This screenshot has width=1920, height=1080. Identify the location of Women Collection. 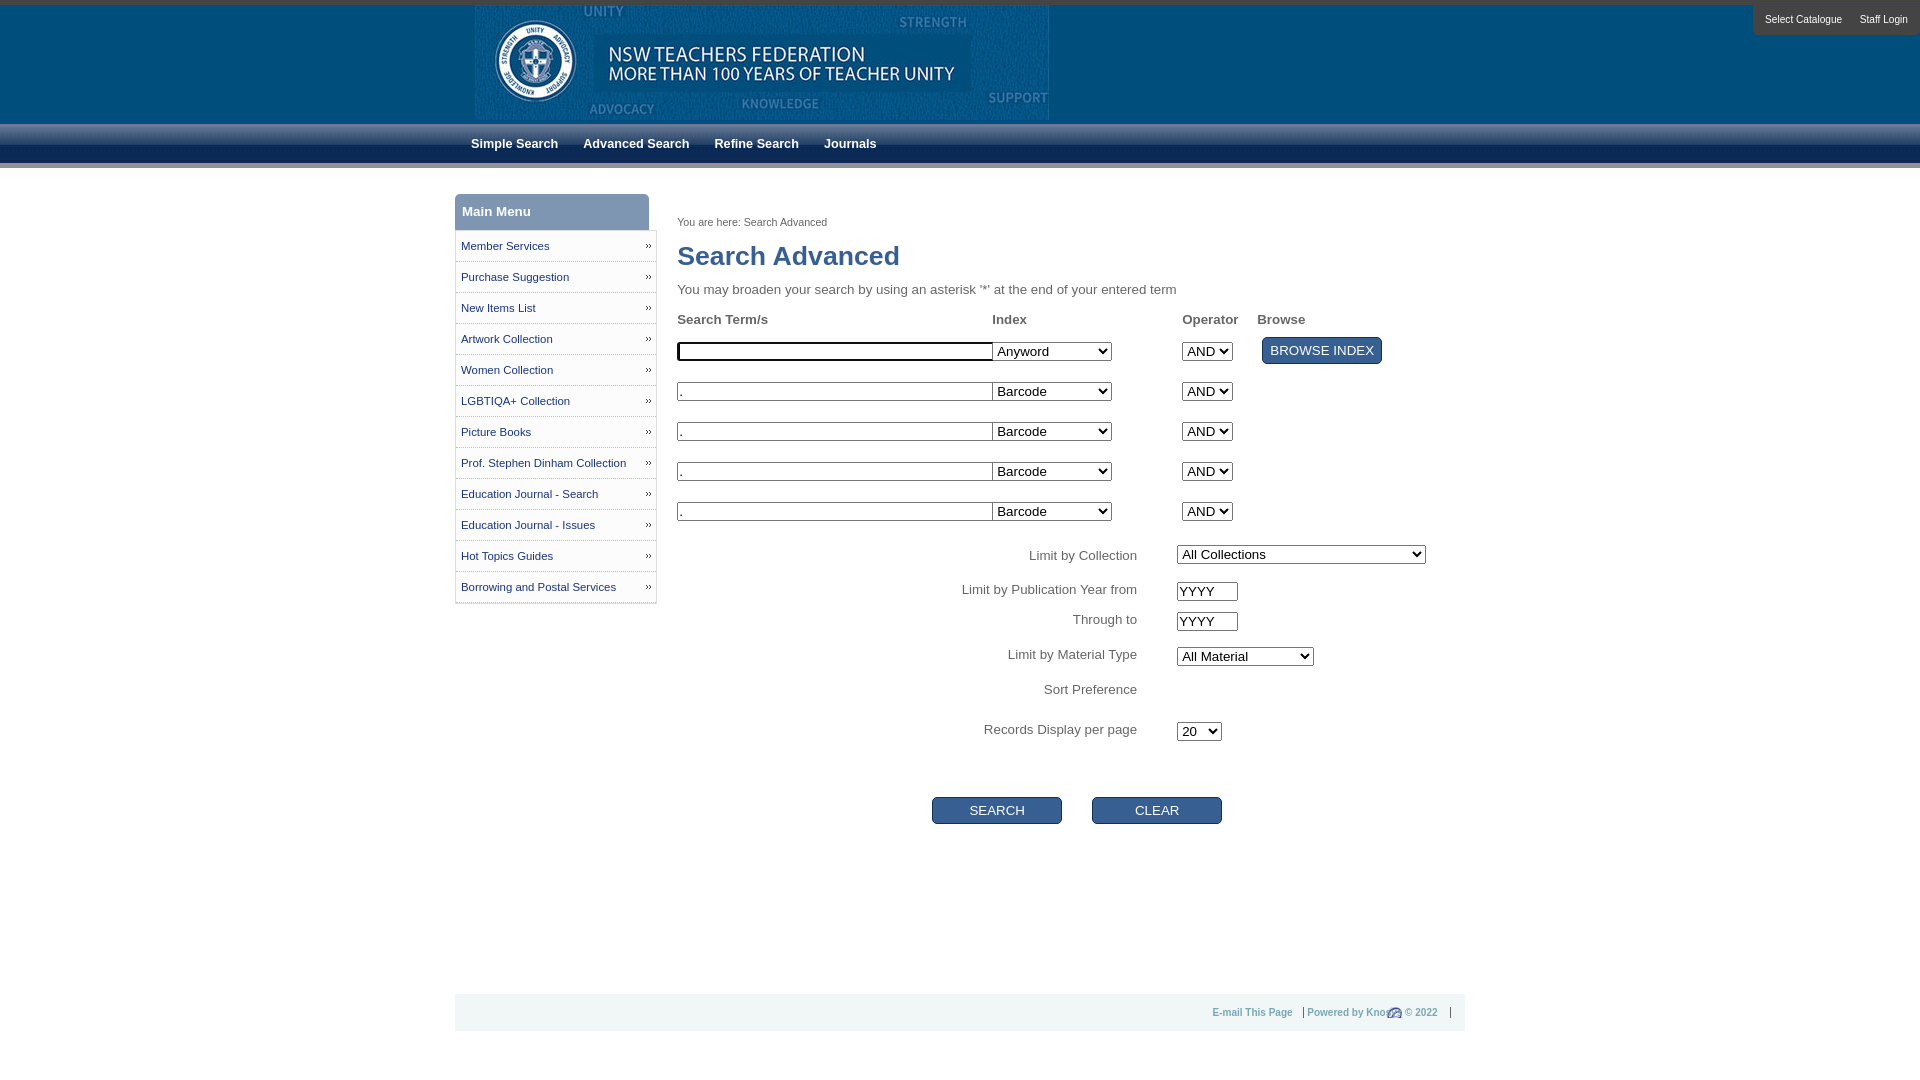
(556, 370).